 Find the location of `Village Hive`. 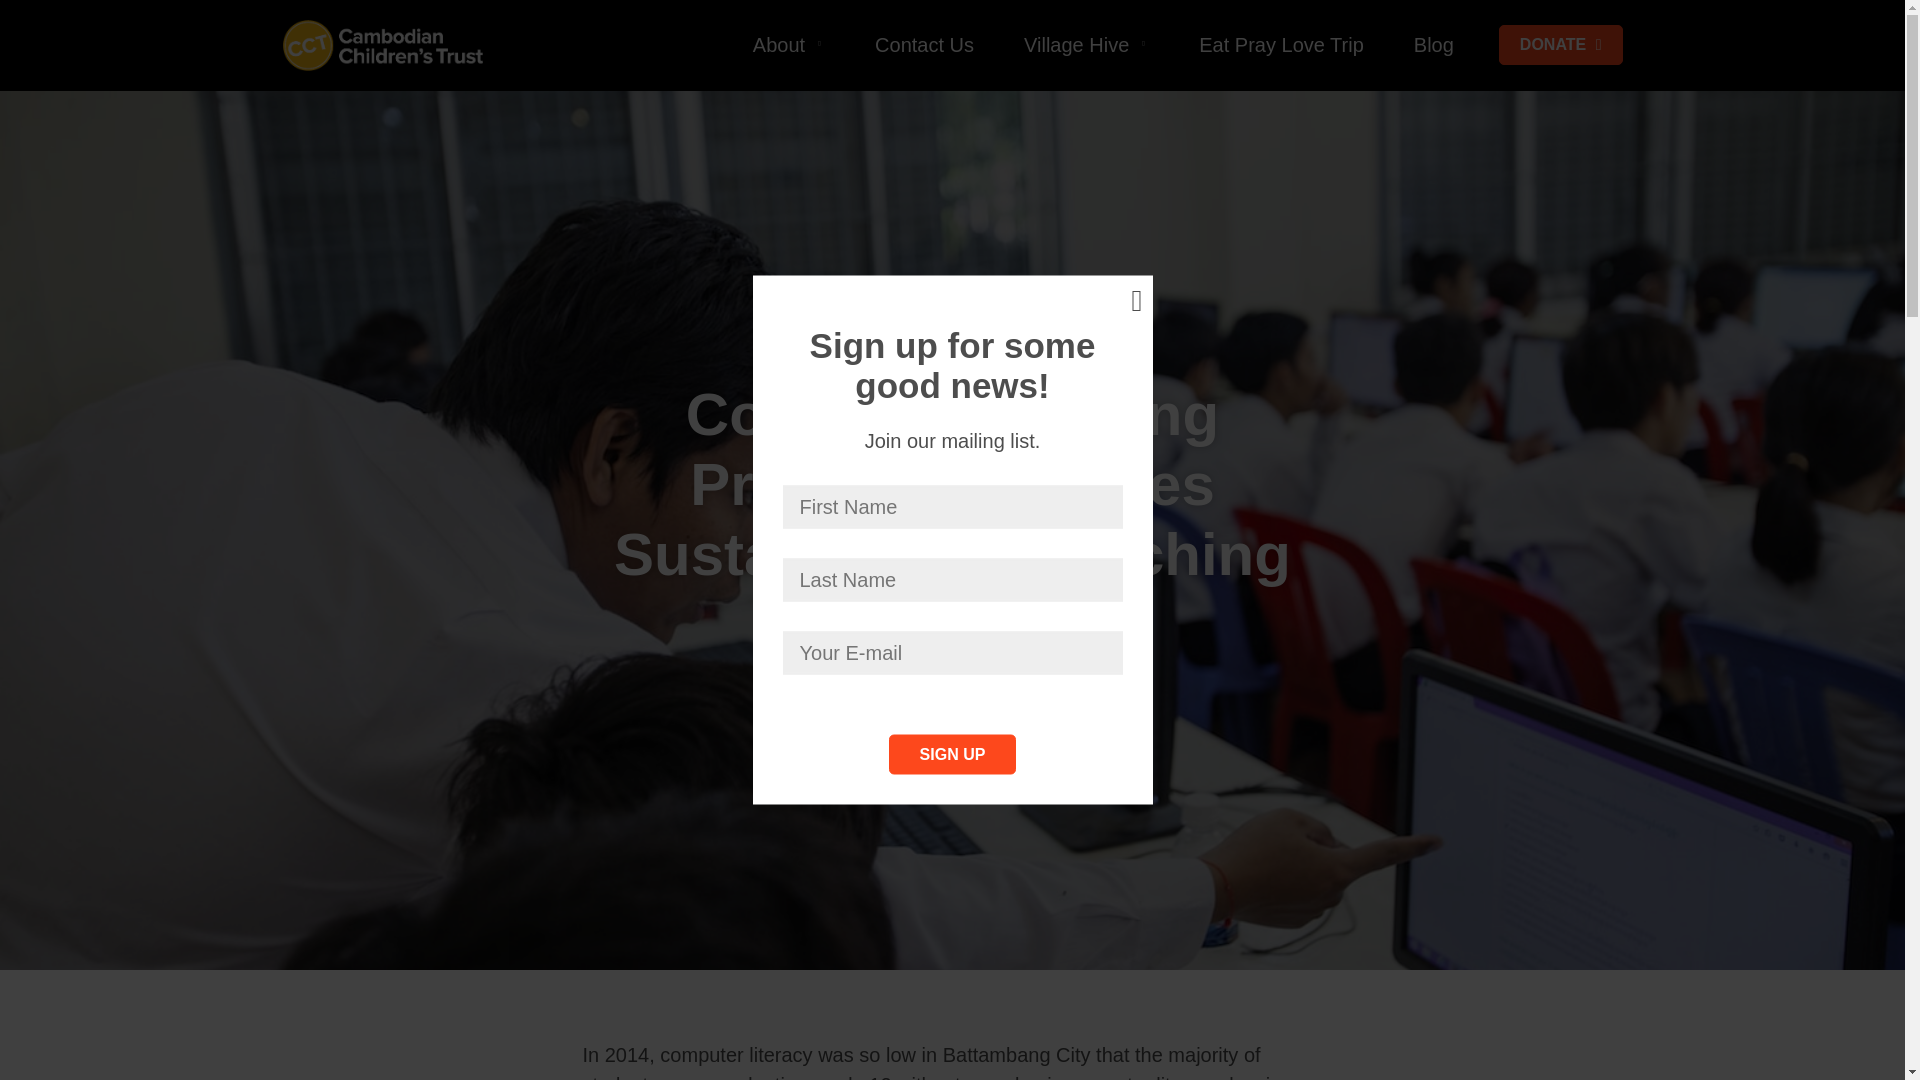

Village Hive is located at coordinates (1086, 44).